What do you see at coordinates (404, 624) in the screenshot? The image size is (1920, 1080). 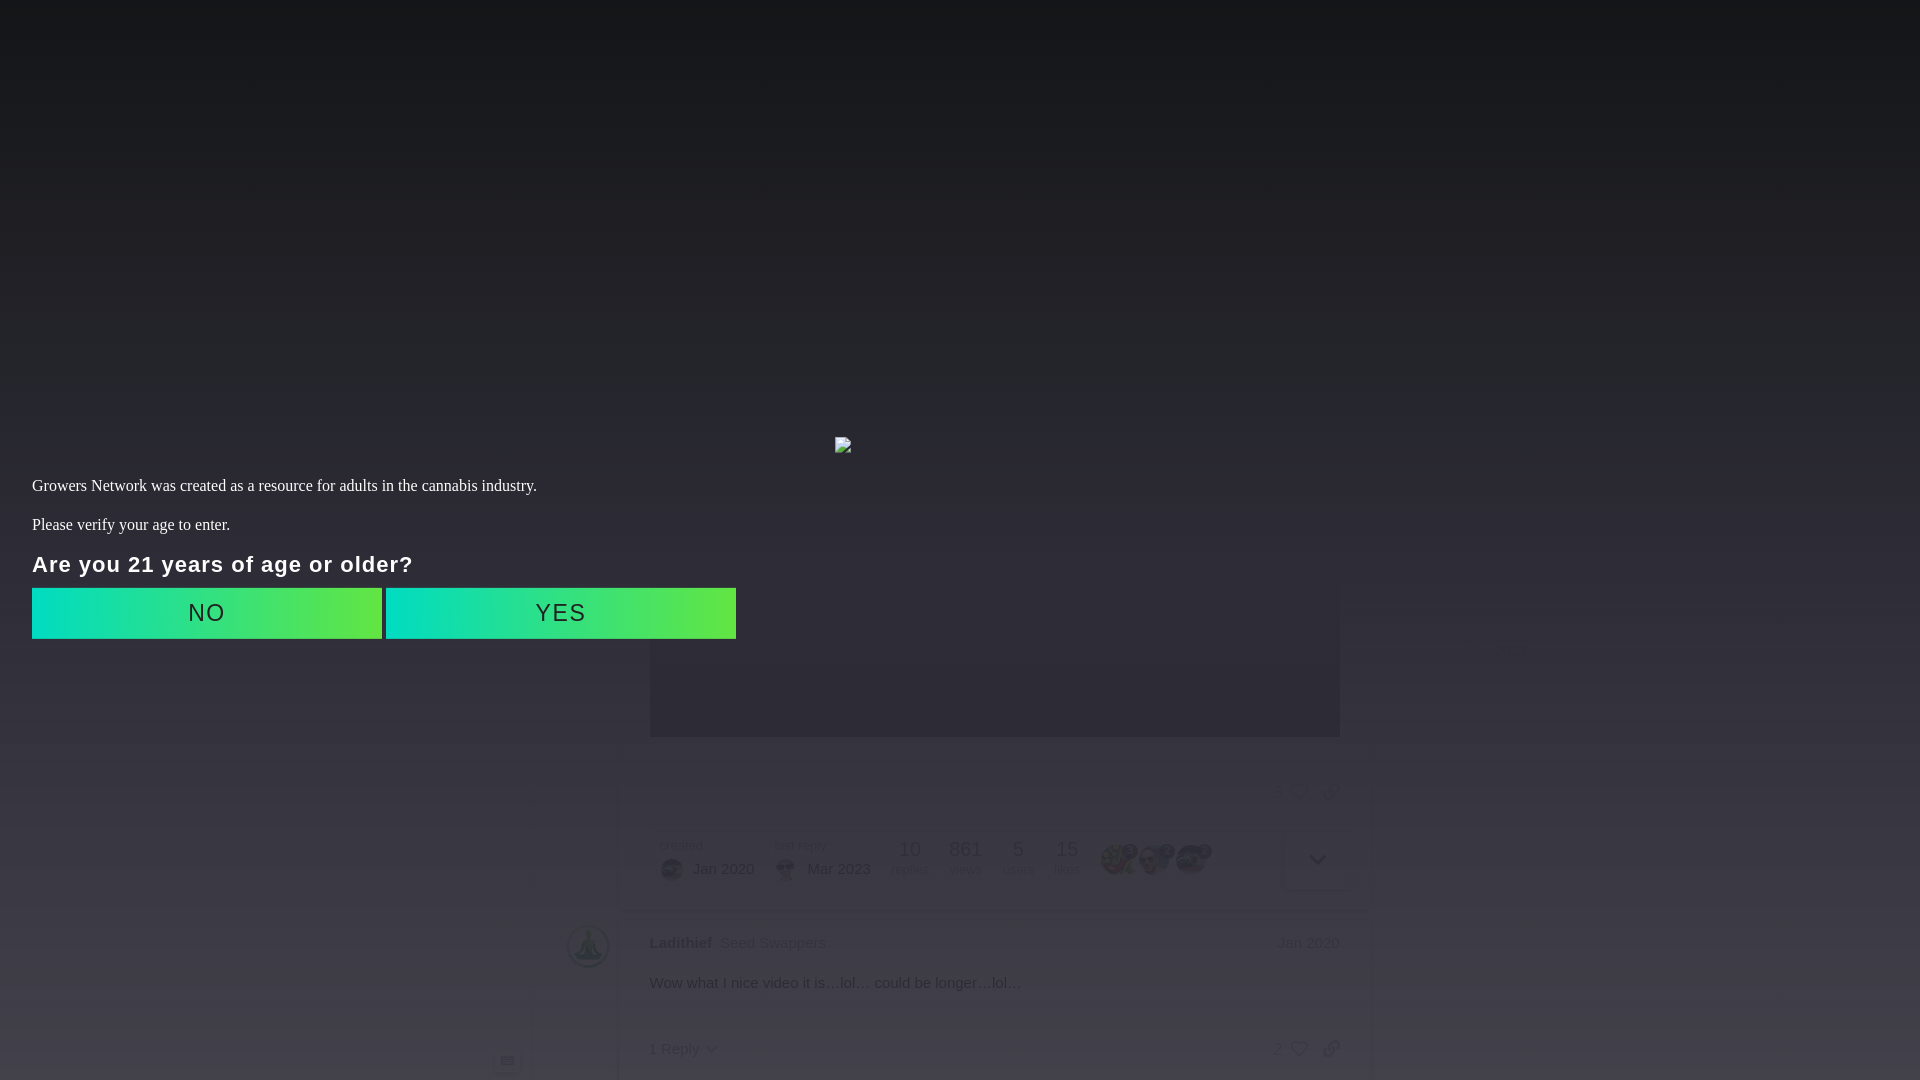 I see `All tags` at bounding box center [404, 624].